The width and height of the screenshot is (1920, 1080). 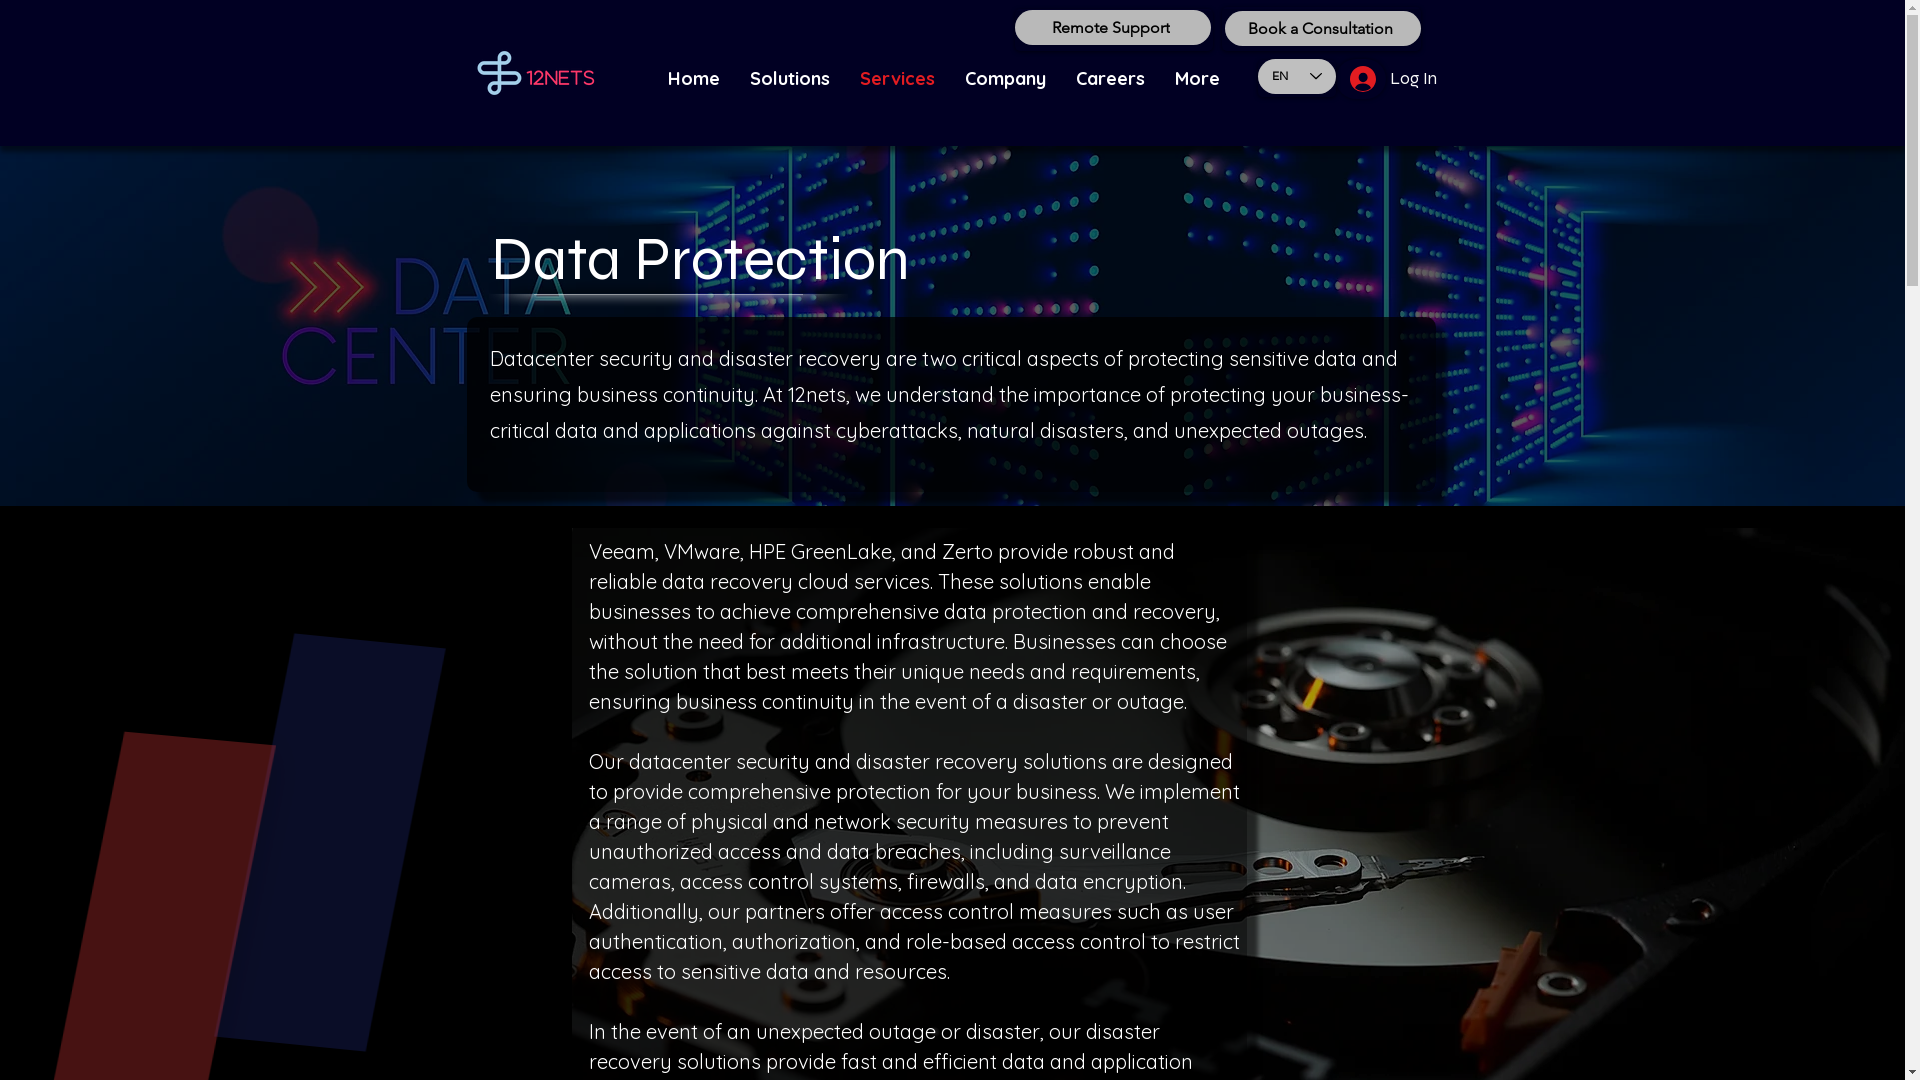 What do you see at coordinates (693, 79) in the screenshot?
I see `Home` at bounding box center [693, 79].